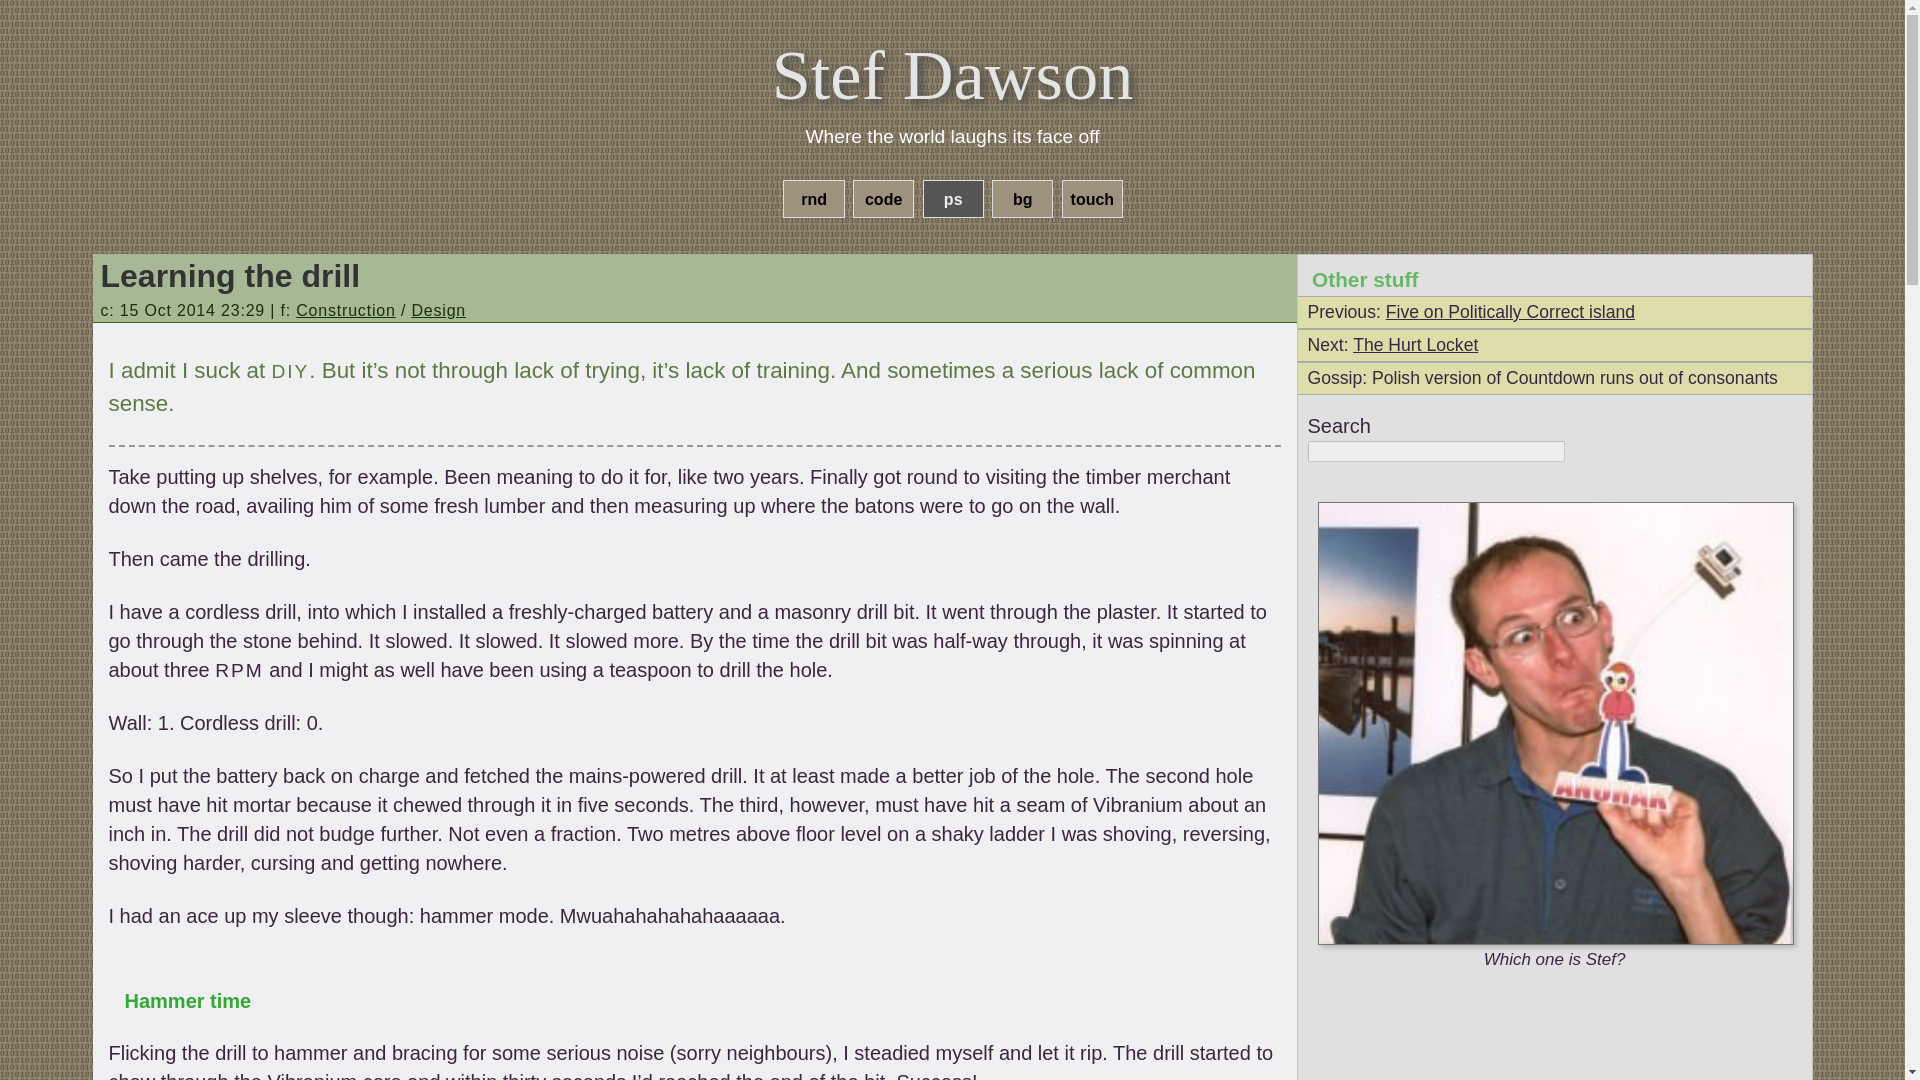 The width and height of the screenshot is (1920, 1080). I want to click on Design, so click(438, 310).